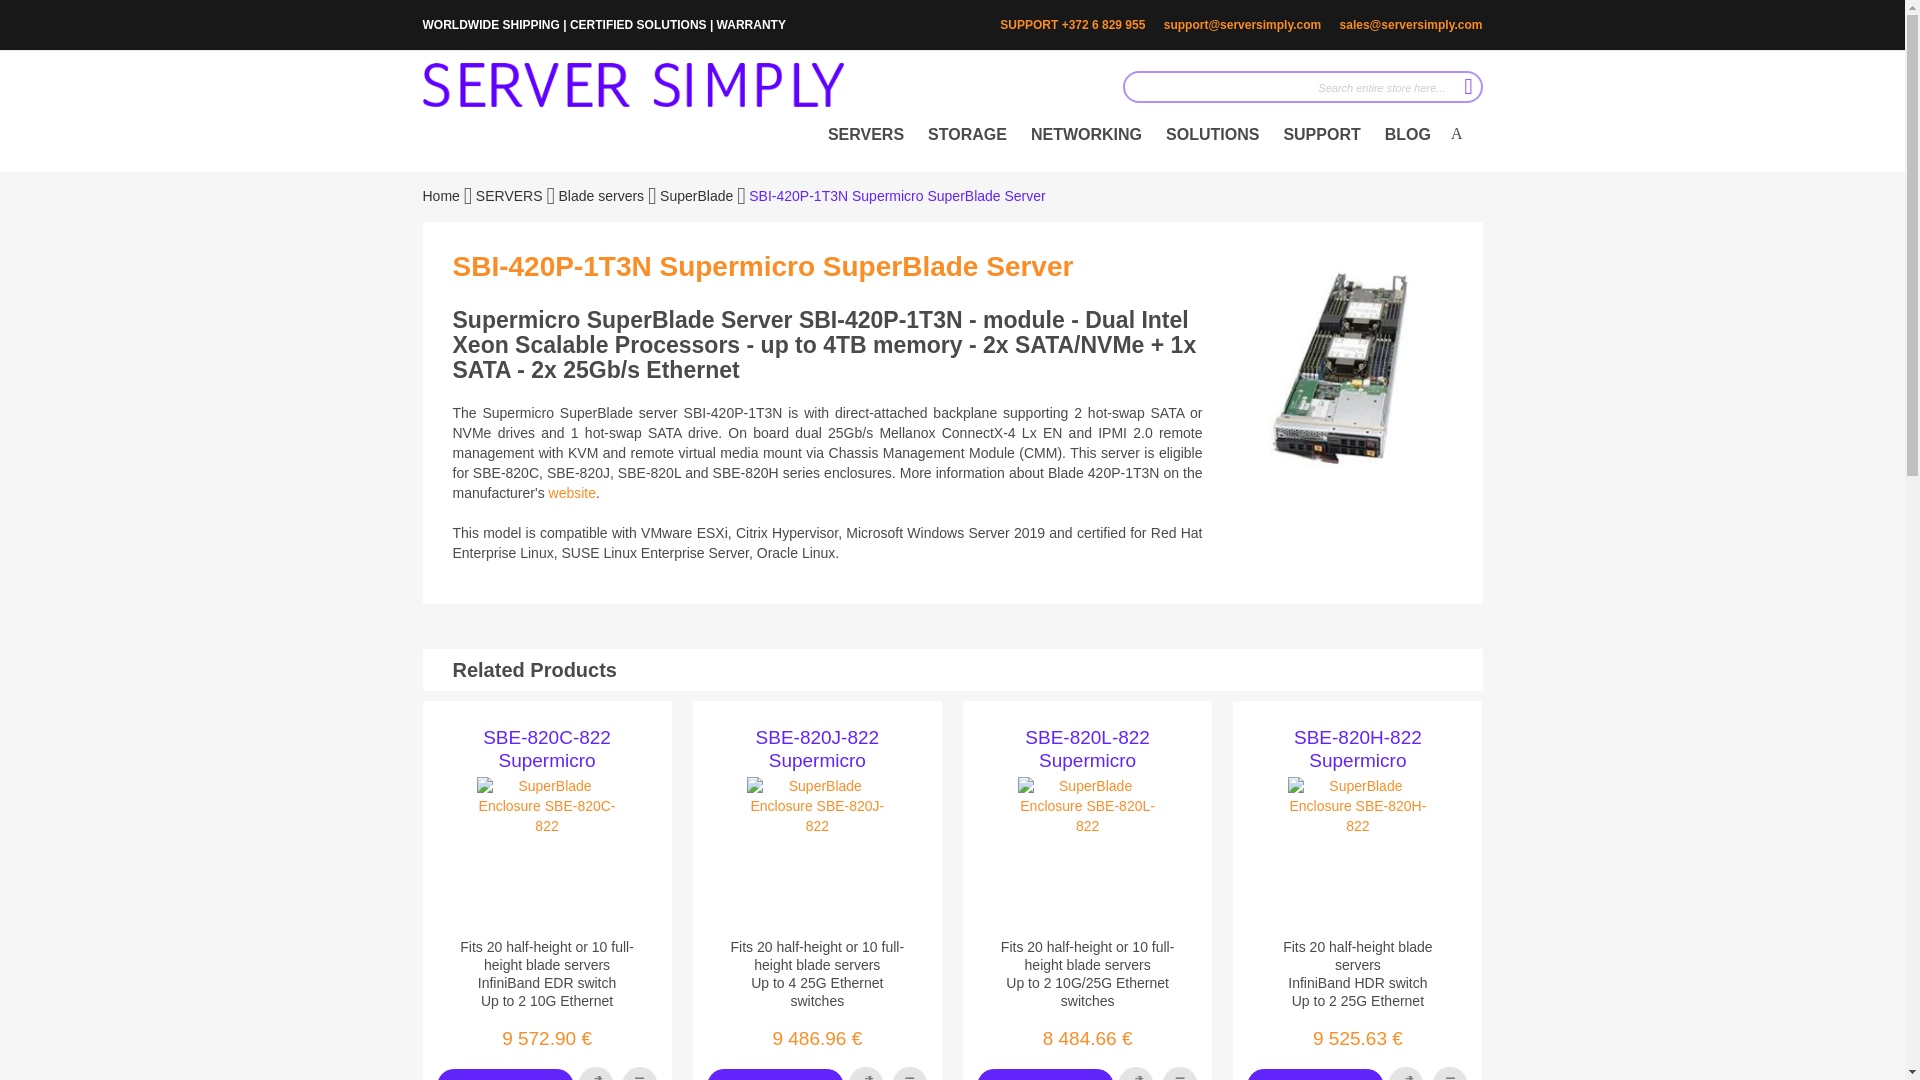 This screenshot has height=1080, width=1920. Describe the element at coordinates (1180, 1074) in the screenshot. I see `Add to Compare` at that location.